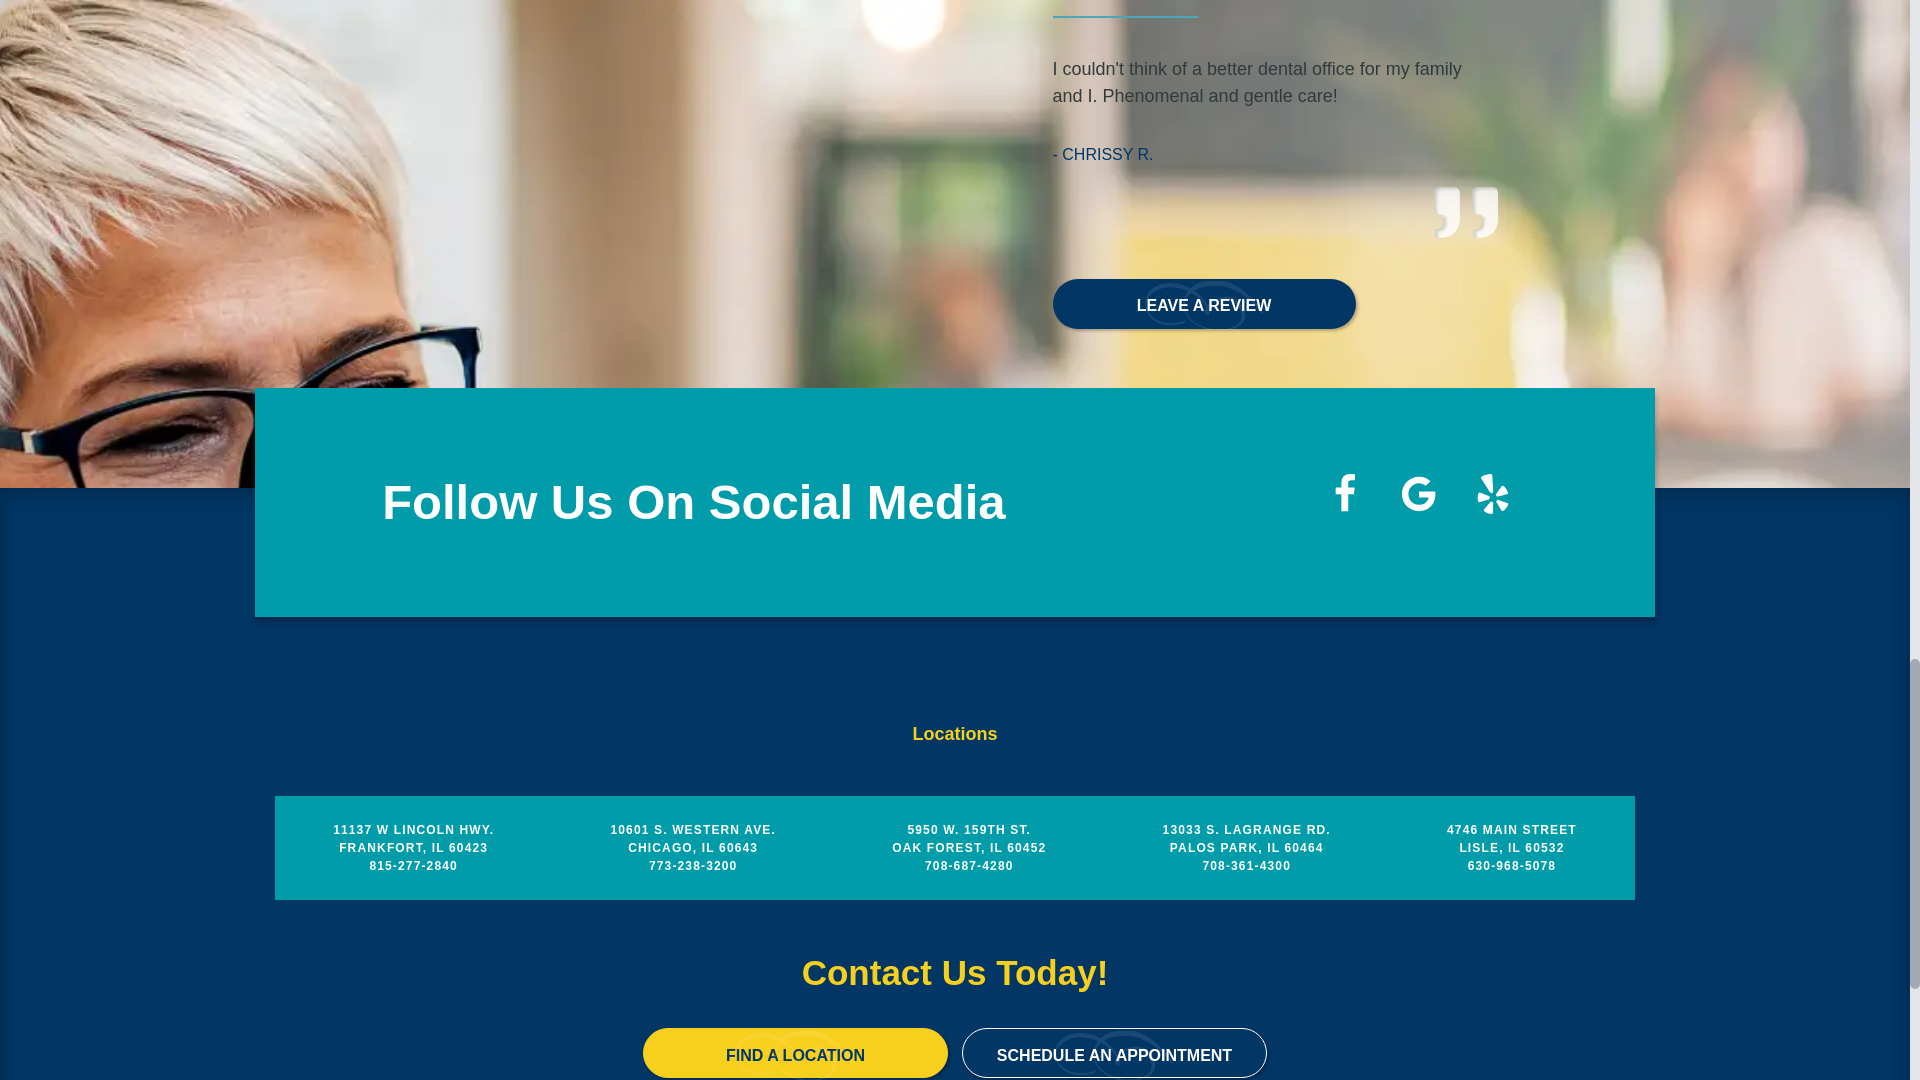 Image resolution: width=1920 pixels, height=1080 pixels. What do you see at coordinates (1492, 494) in the screenshot?
I see `Yelp icon` at bounding box center [1492, 494].